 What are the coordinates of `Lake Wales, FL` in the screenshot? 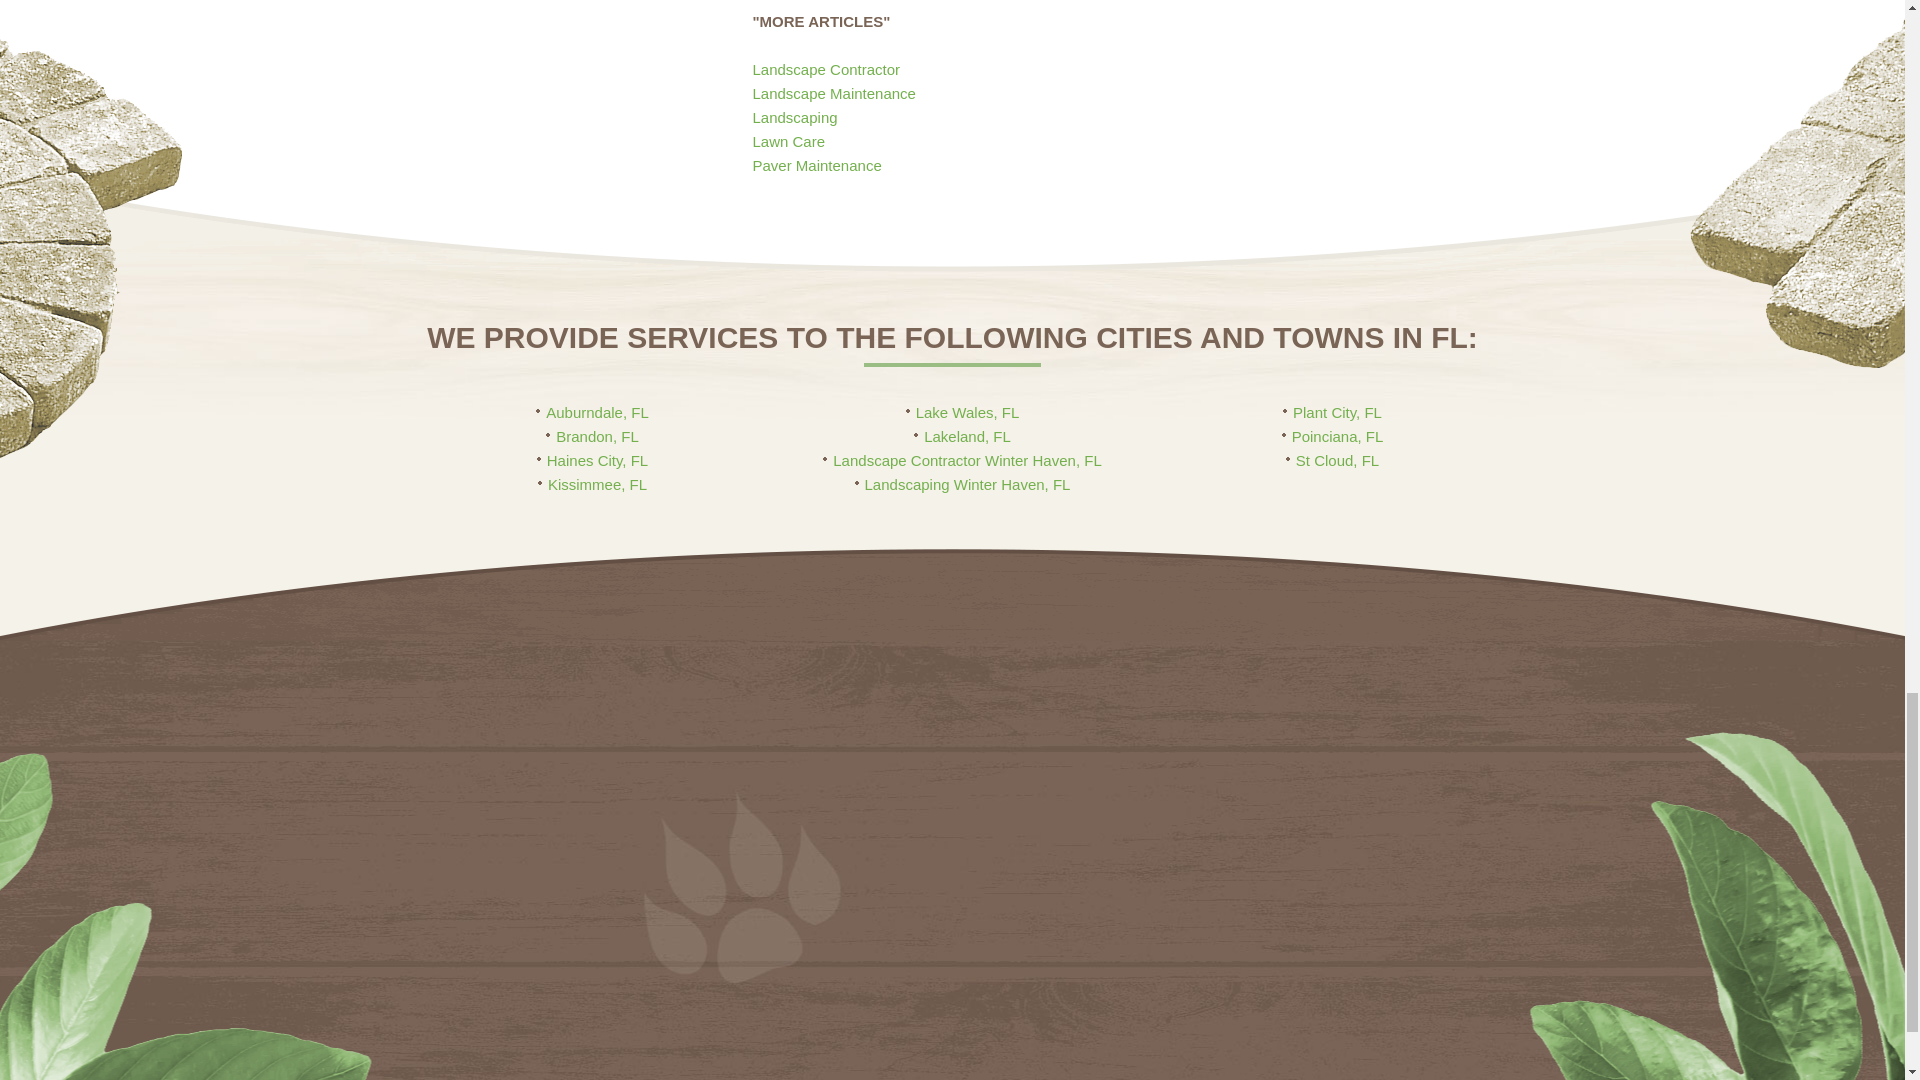 It's located at (962, 412).